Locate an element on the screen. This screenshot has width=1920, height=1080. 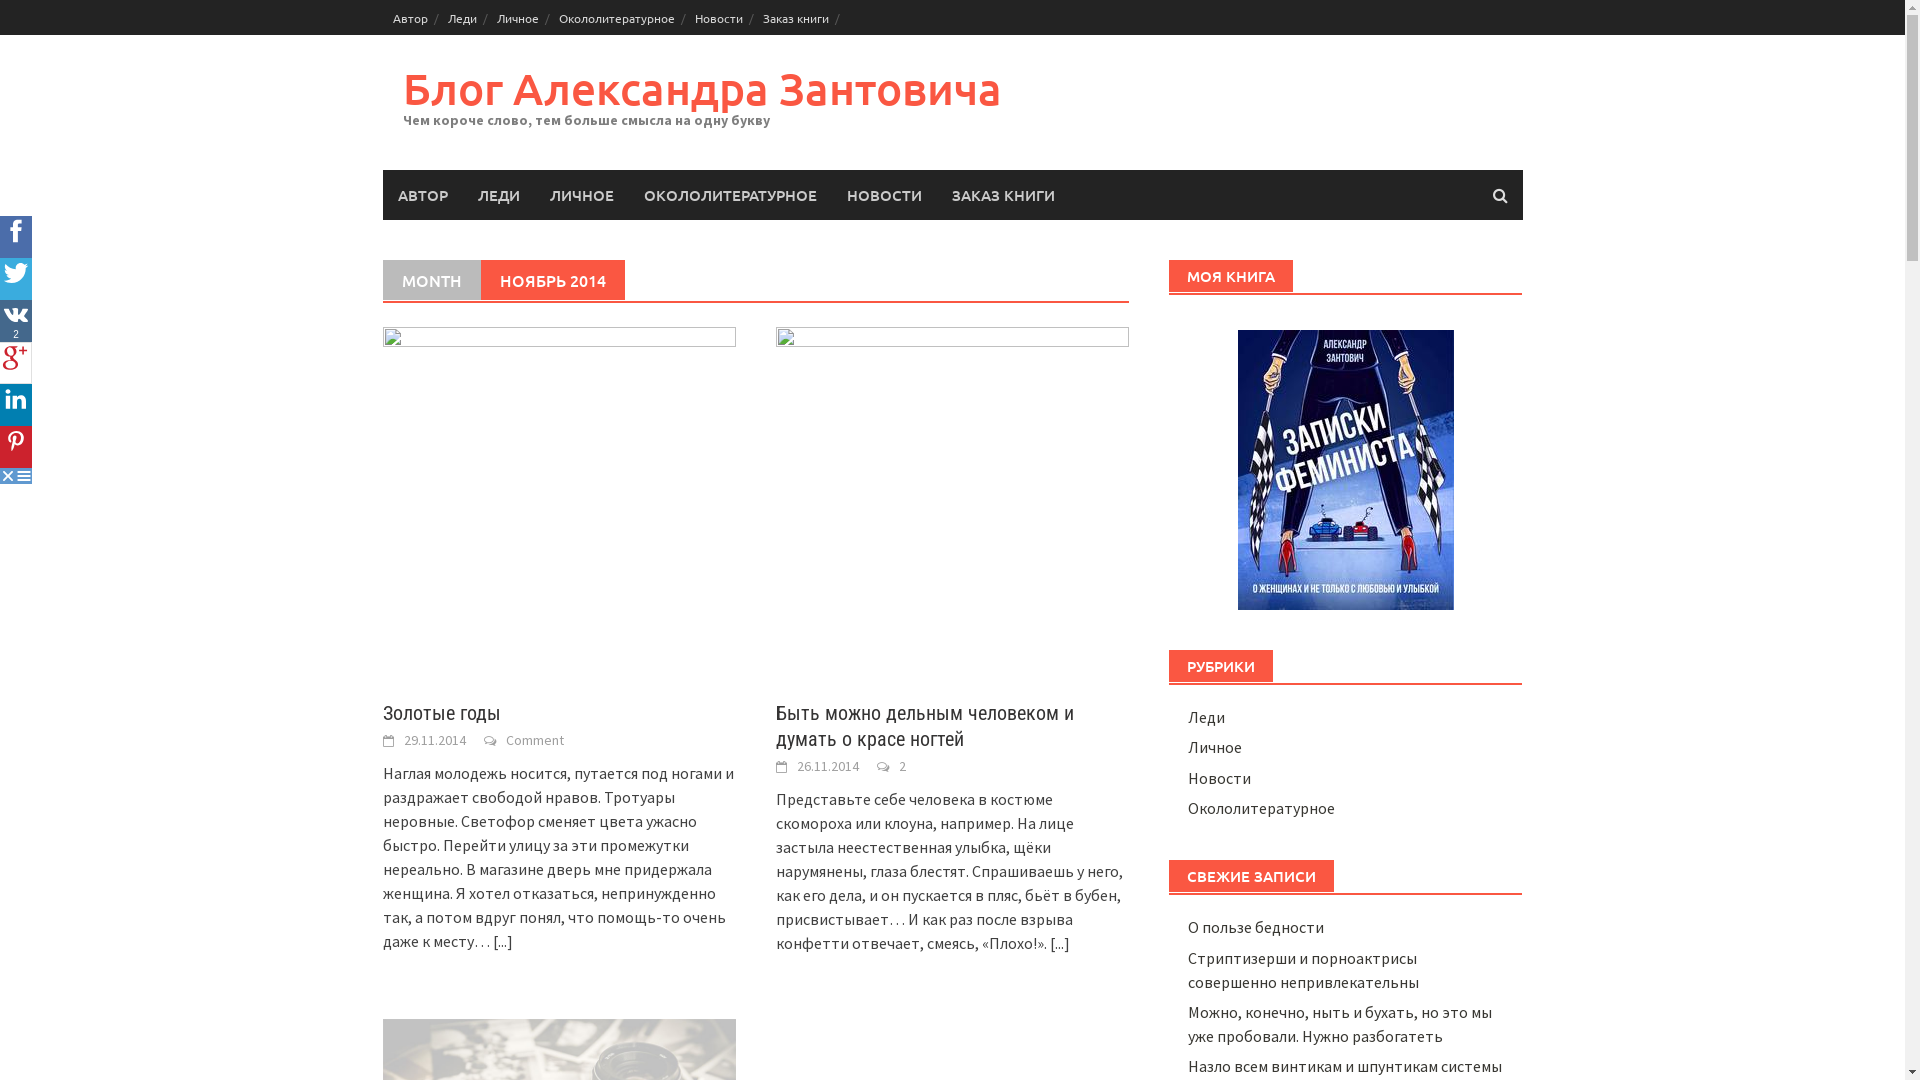
Google+ is located at coordinates (16, 363).